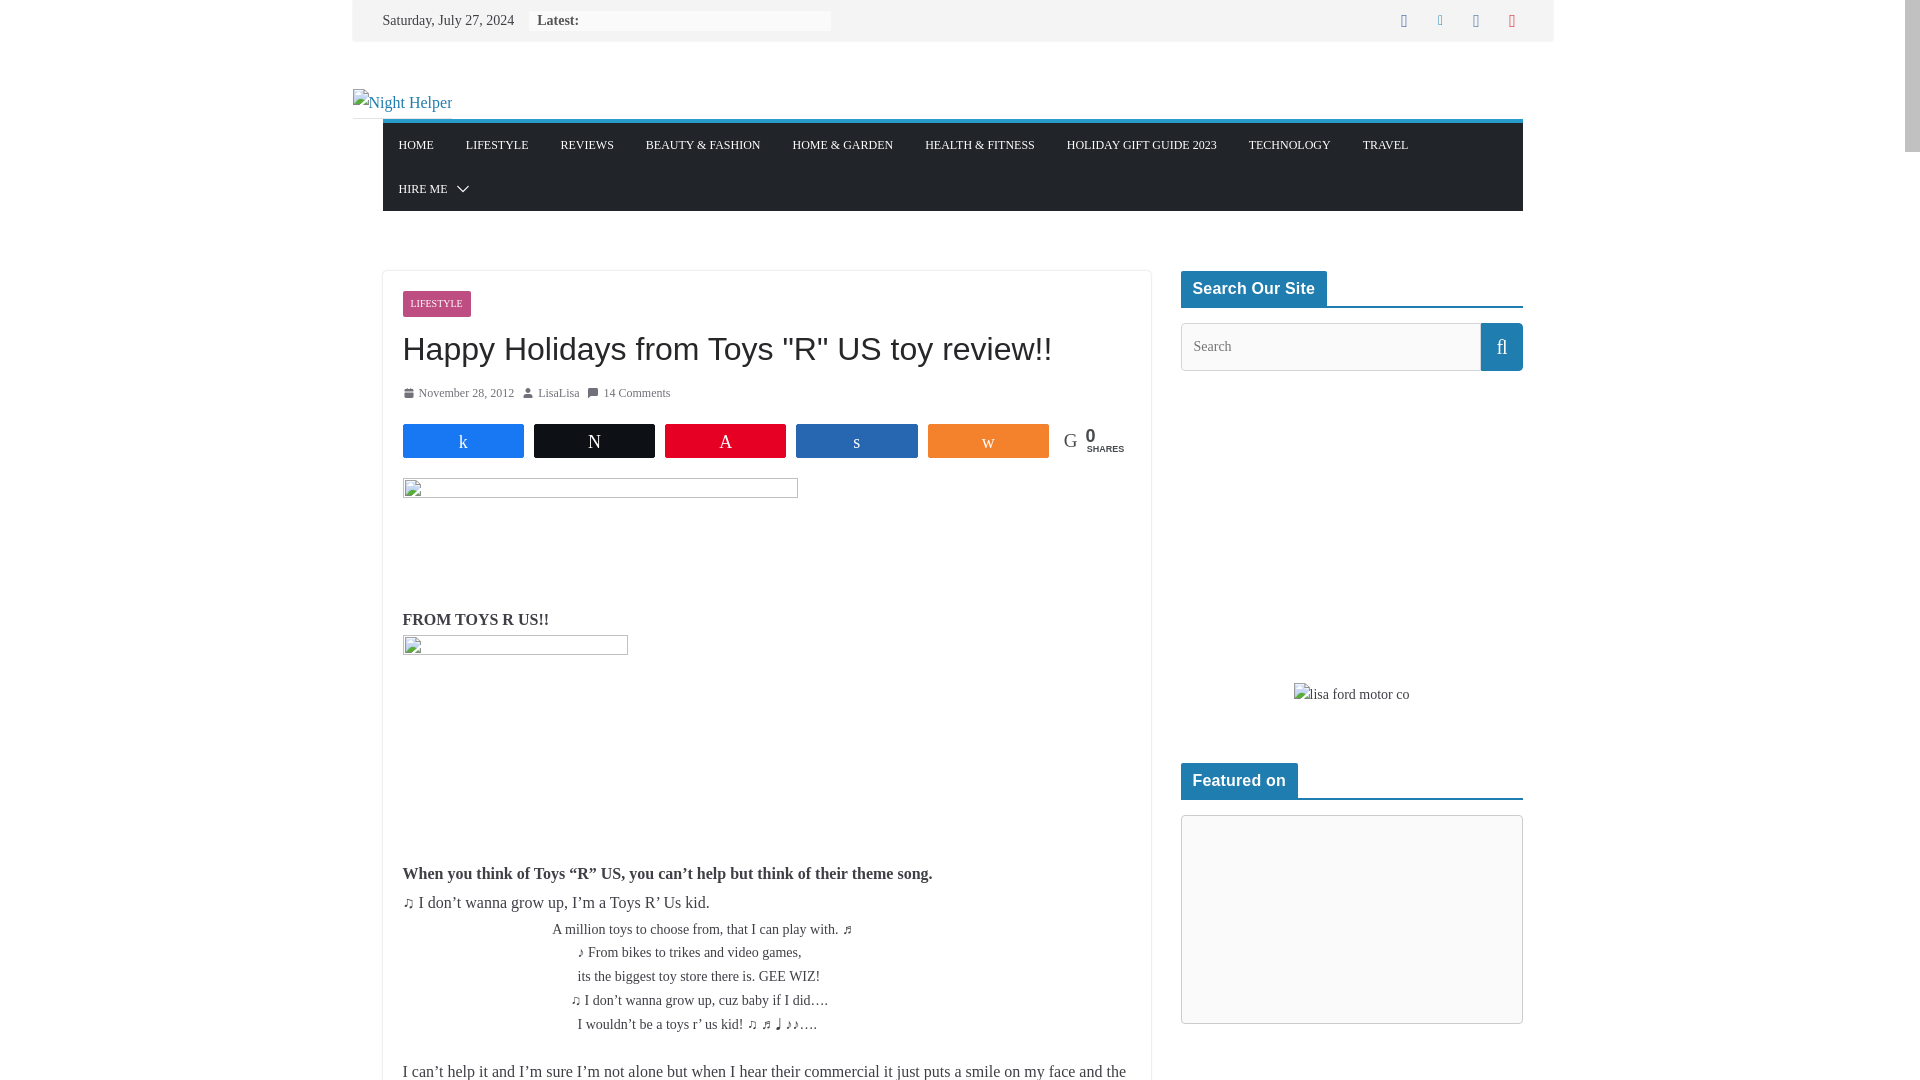  I want to click on 14 Comments, so click(628, 394).